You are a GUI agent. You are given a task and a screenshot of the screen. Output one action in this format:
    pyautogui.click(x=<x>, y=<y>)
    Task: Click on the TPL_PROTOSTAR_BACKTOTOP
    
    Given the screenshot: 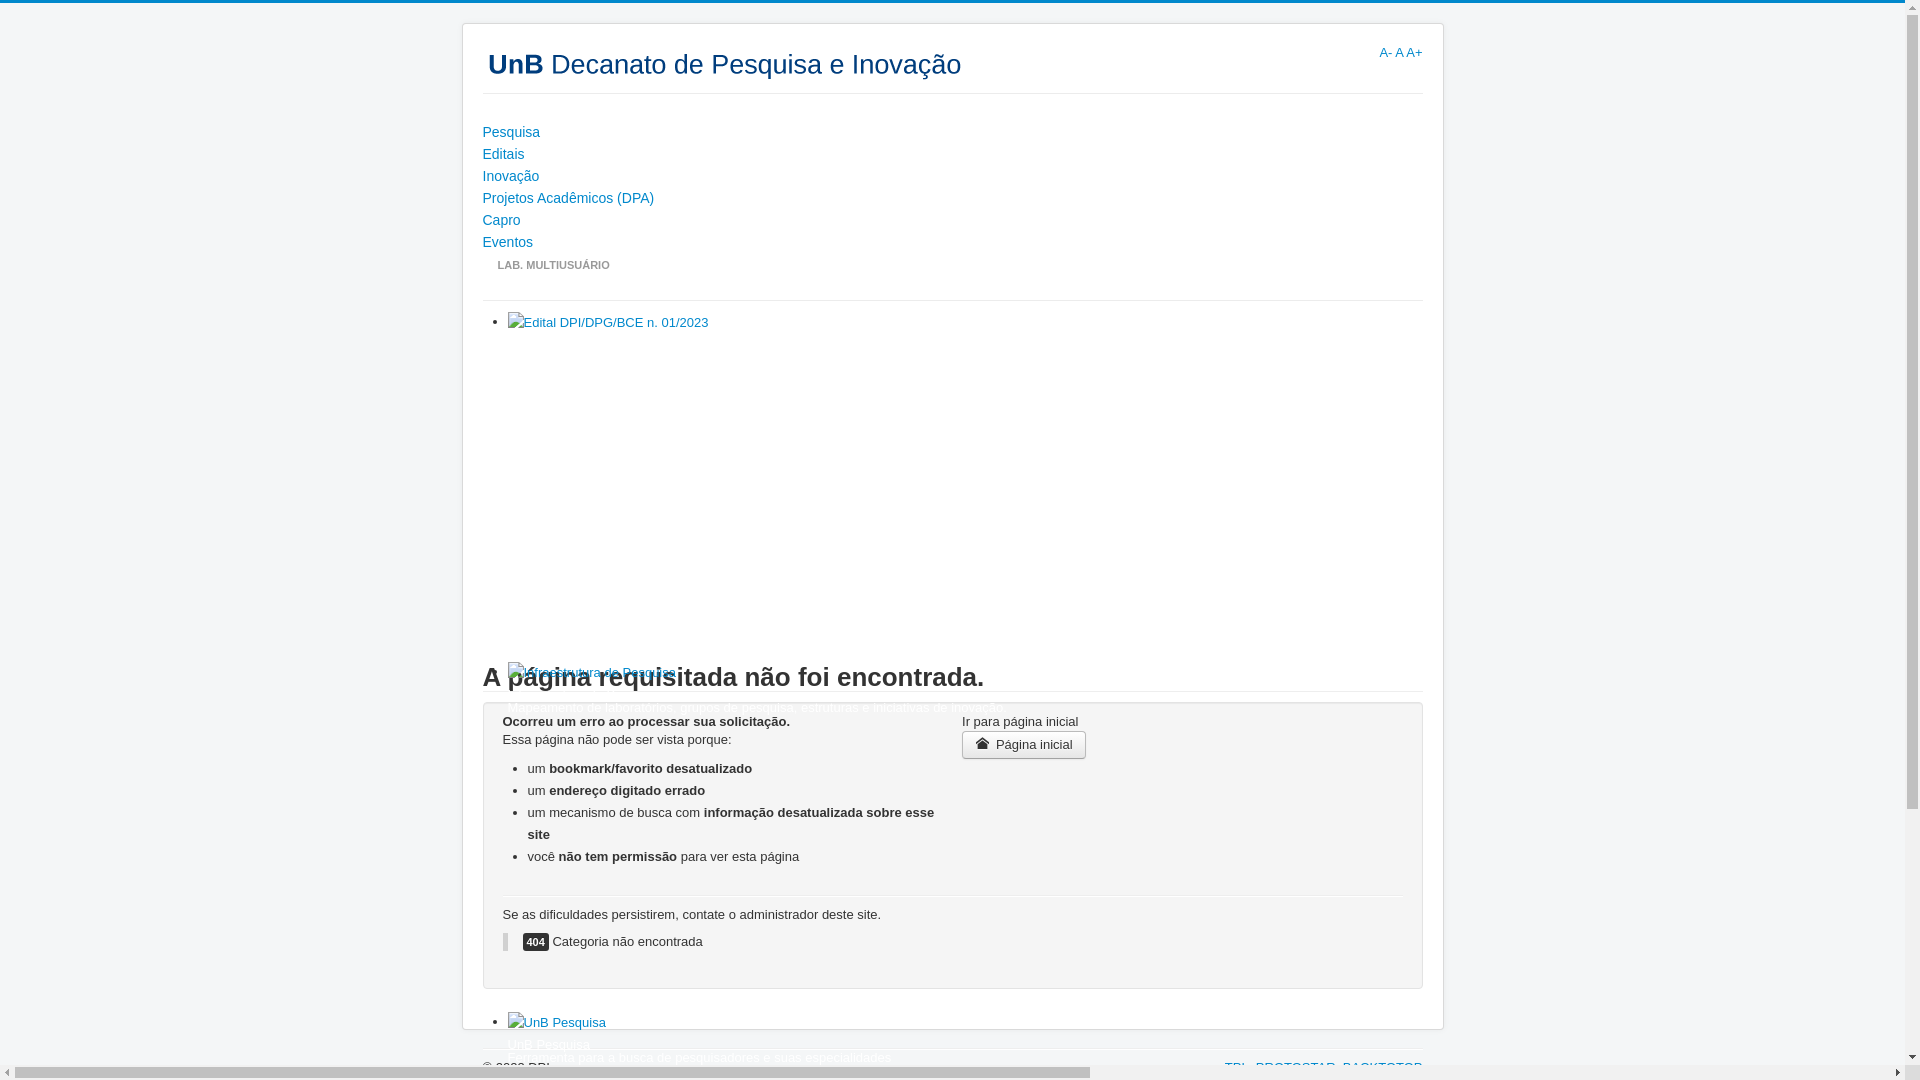 What is the action you would take?
    pyautogui.click(x=1324, y=1068)
    